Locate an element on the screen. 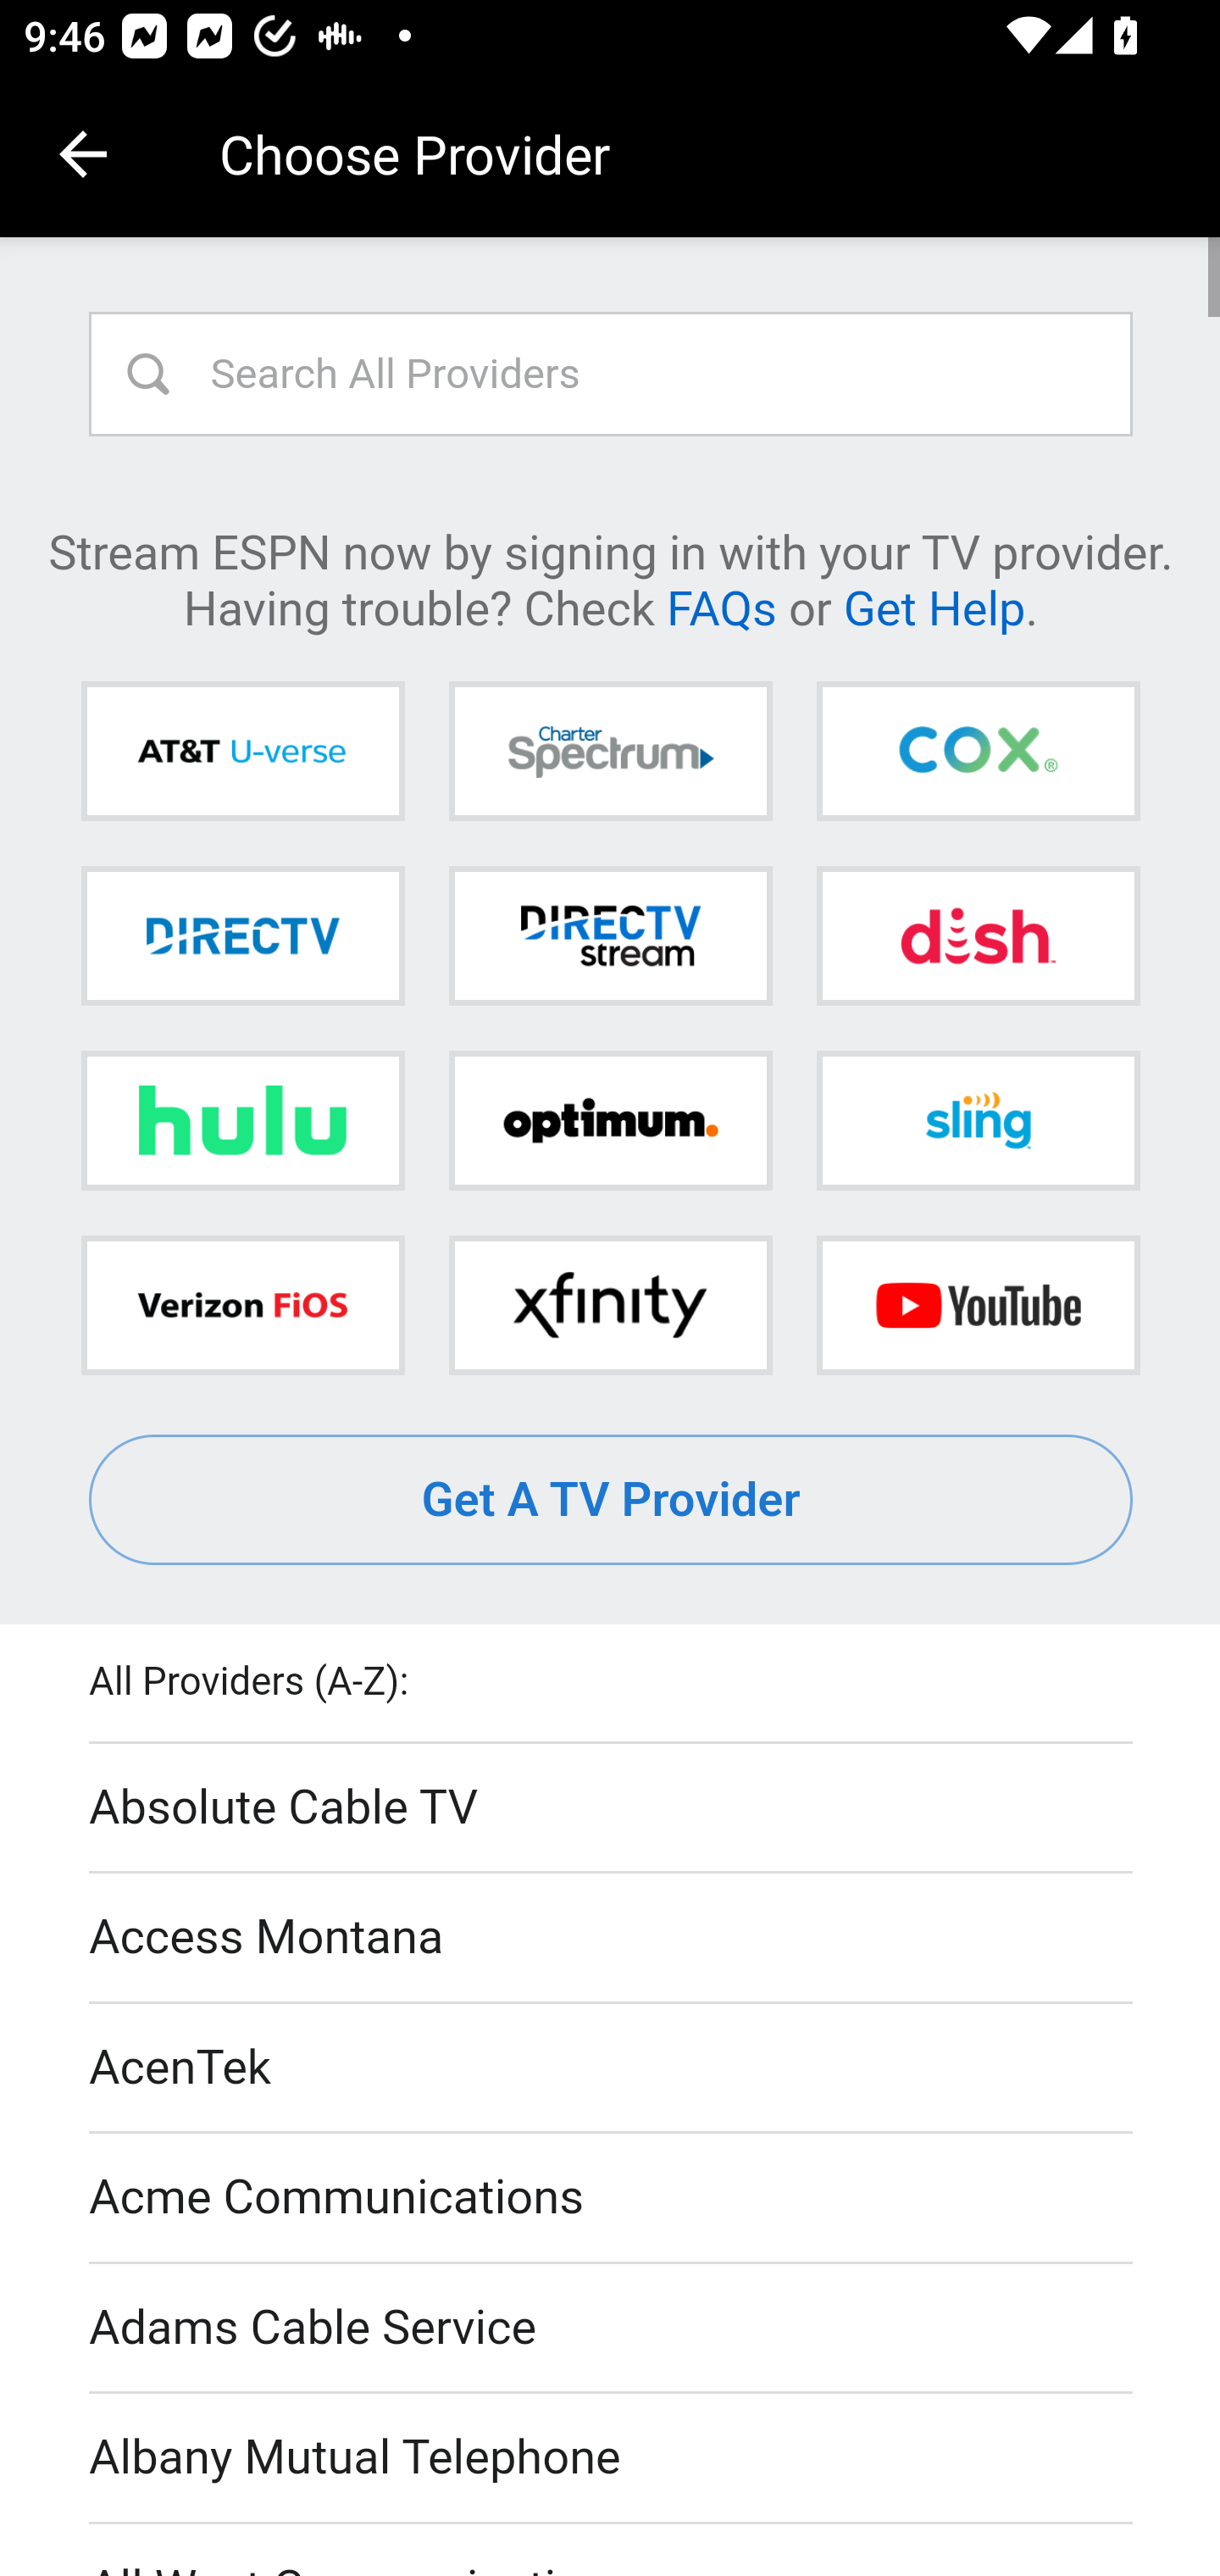  Adams Cable Service is located at coordinates (612, 2329).